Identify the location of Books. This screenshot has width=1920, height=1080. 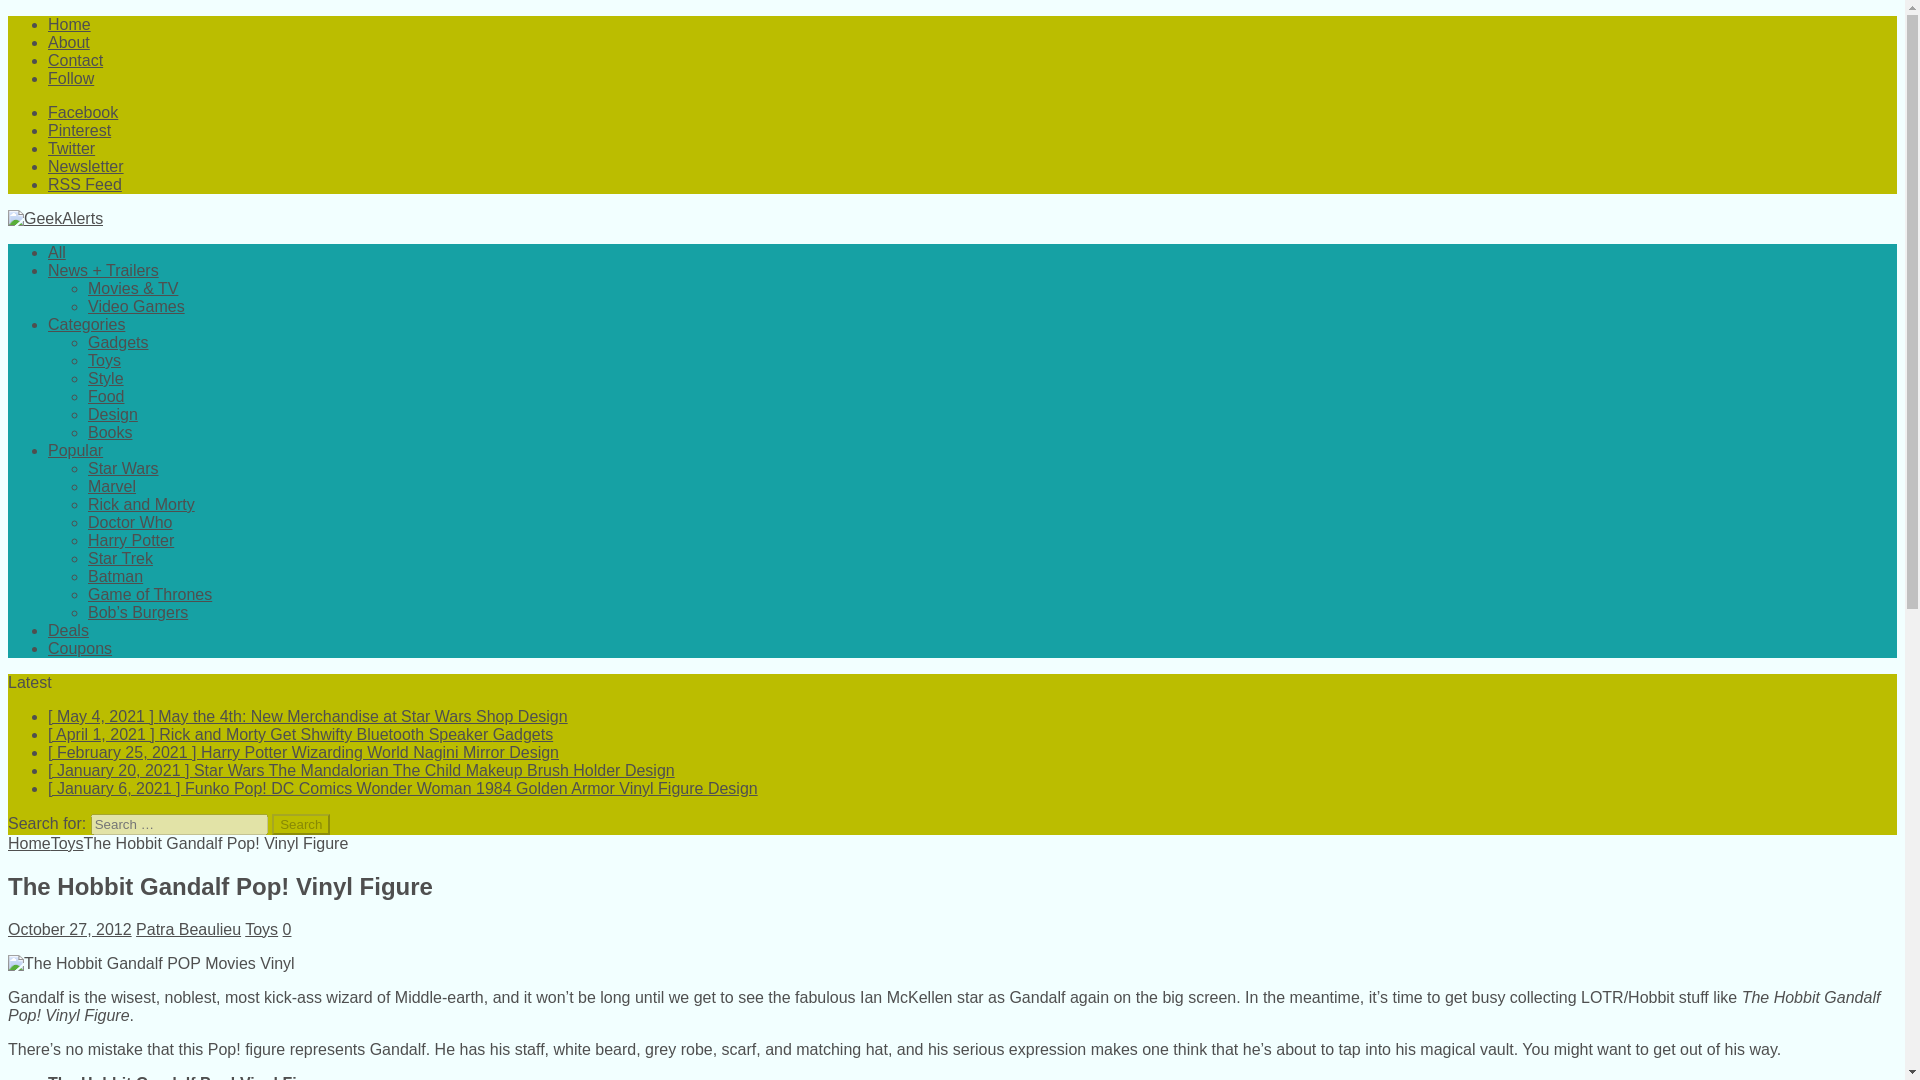
(110, 432).